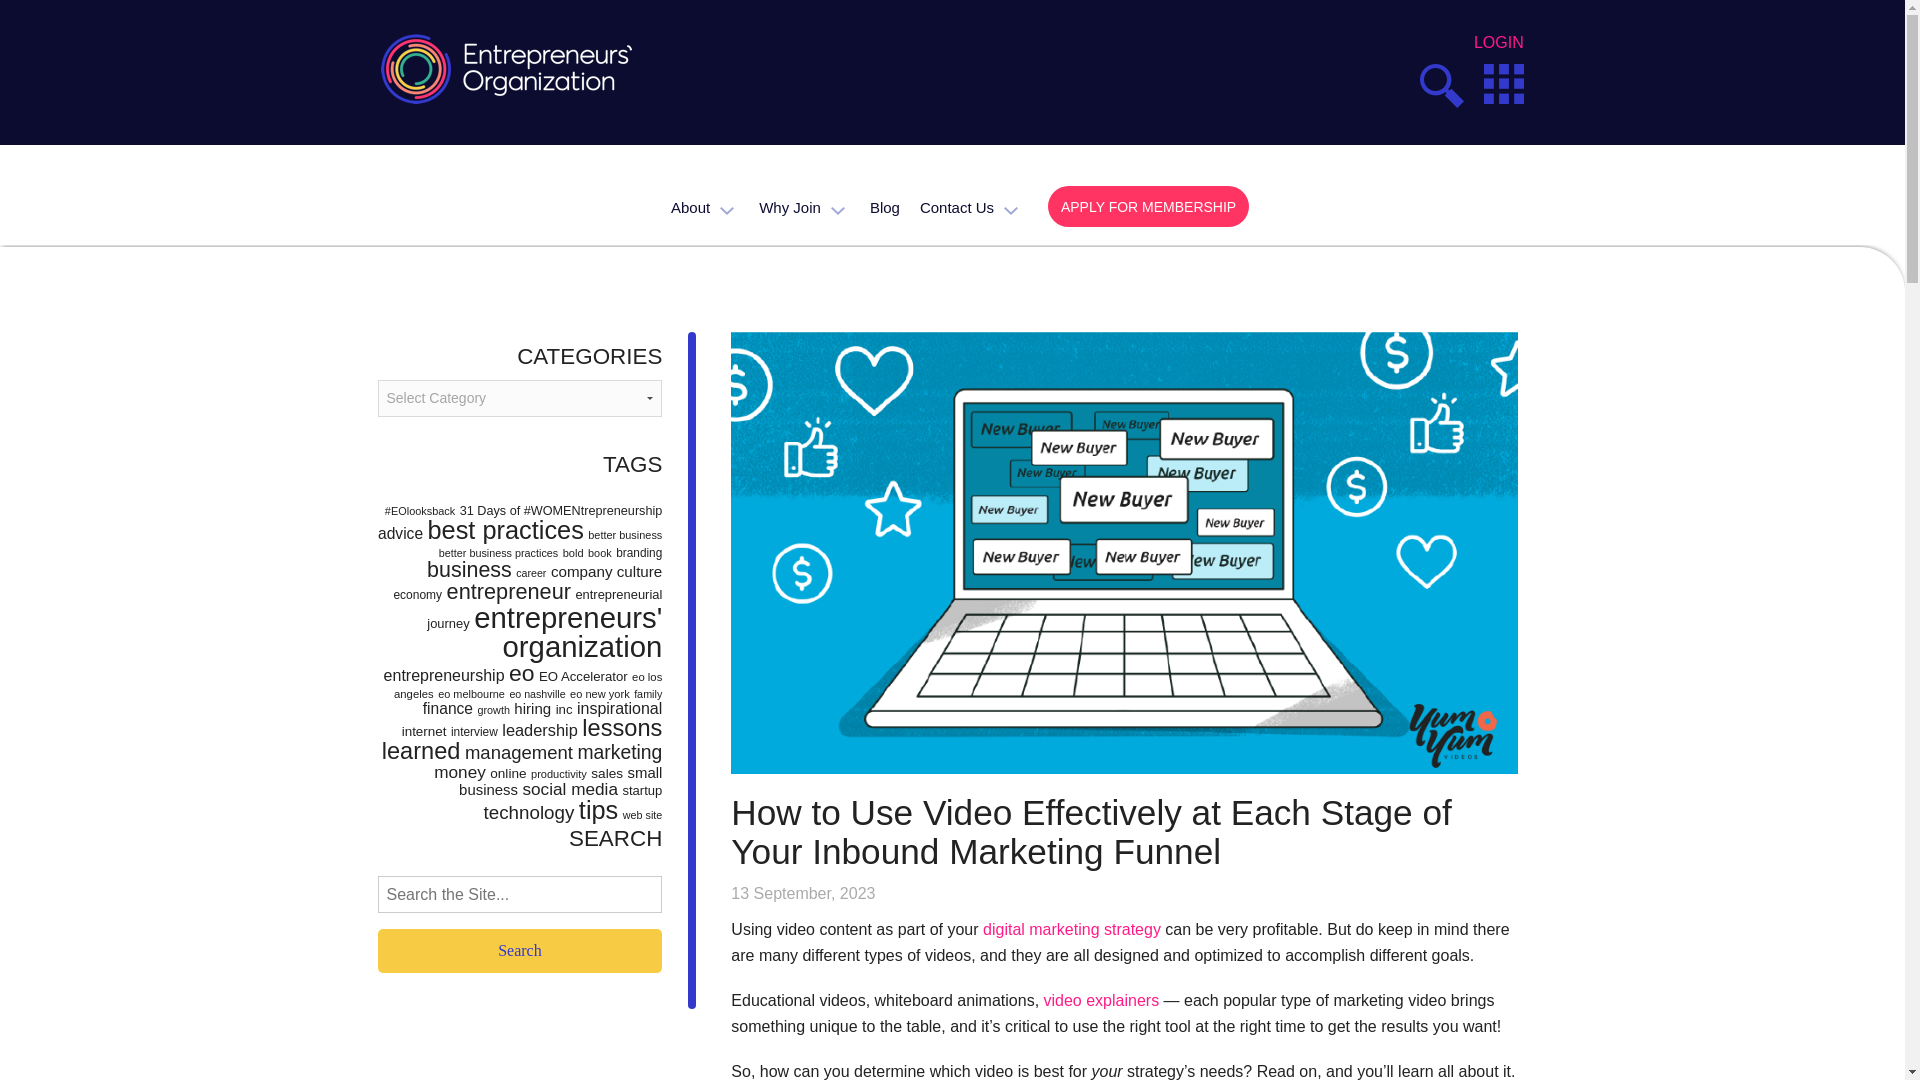 Image resolution: width=1920 pixels, height=1080 pixels. Describe the element at coordinates (700, 206) in the screenshot. I see `About` at that location.